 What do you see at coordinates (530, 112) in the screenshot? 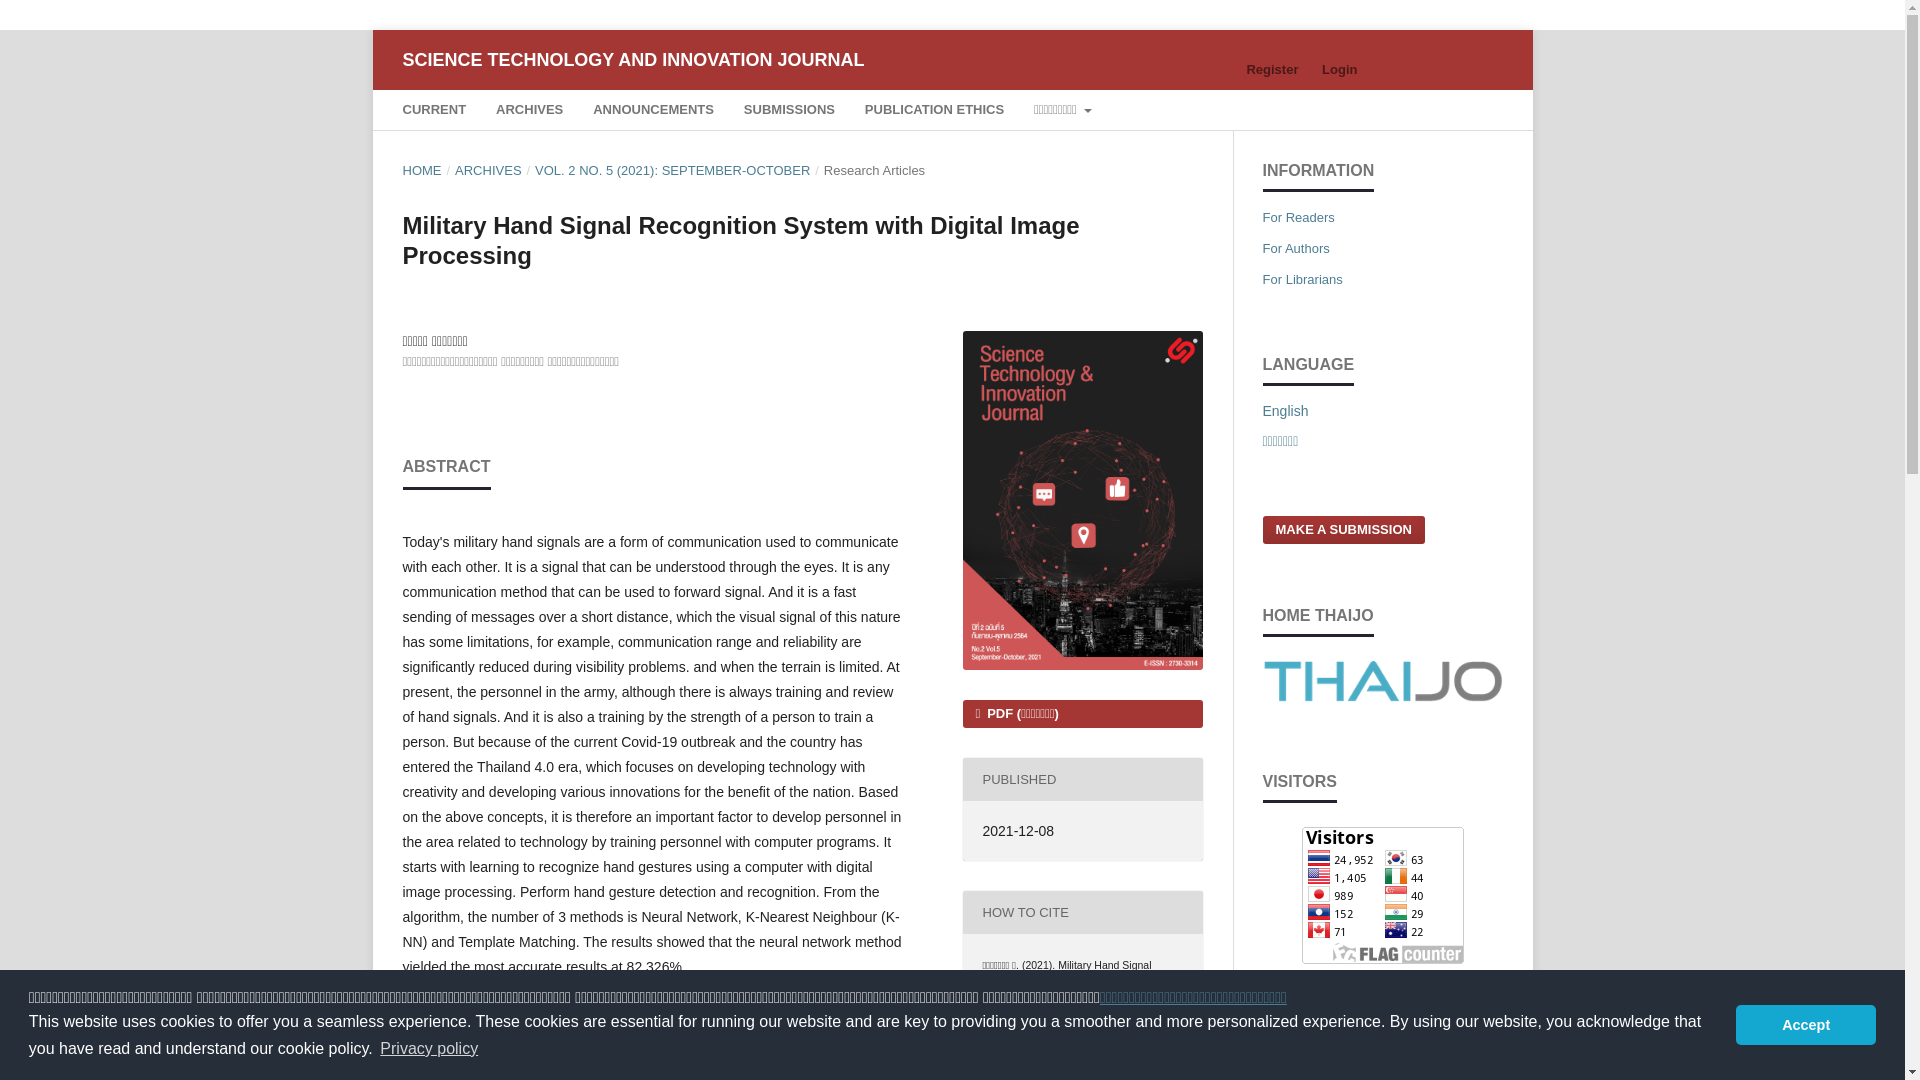
I see `ARCHIVES` at bounding box center [530, 112].